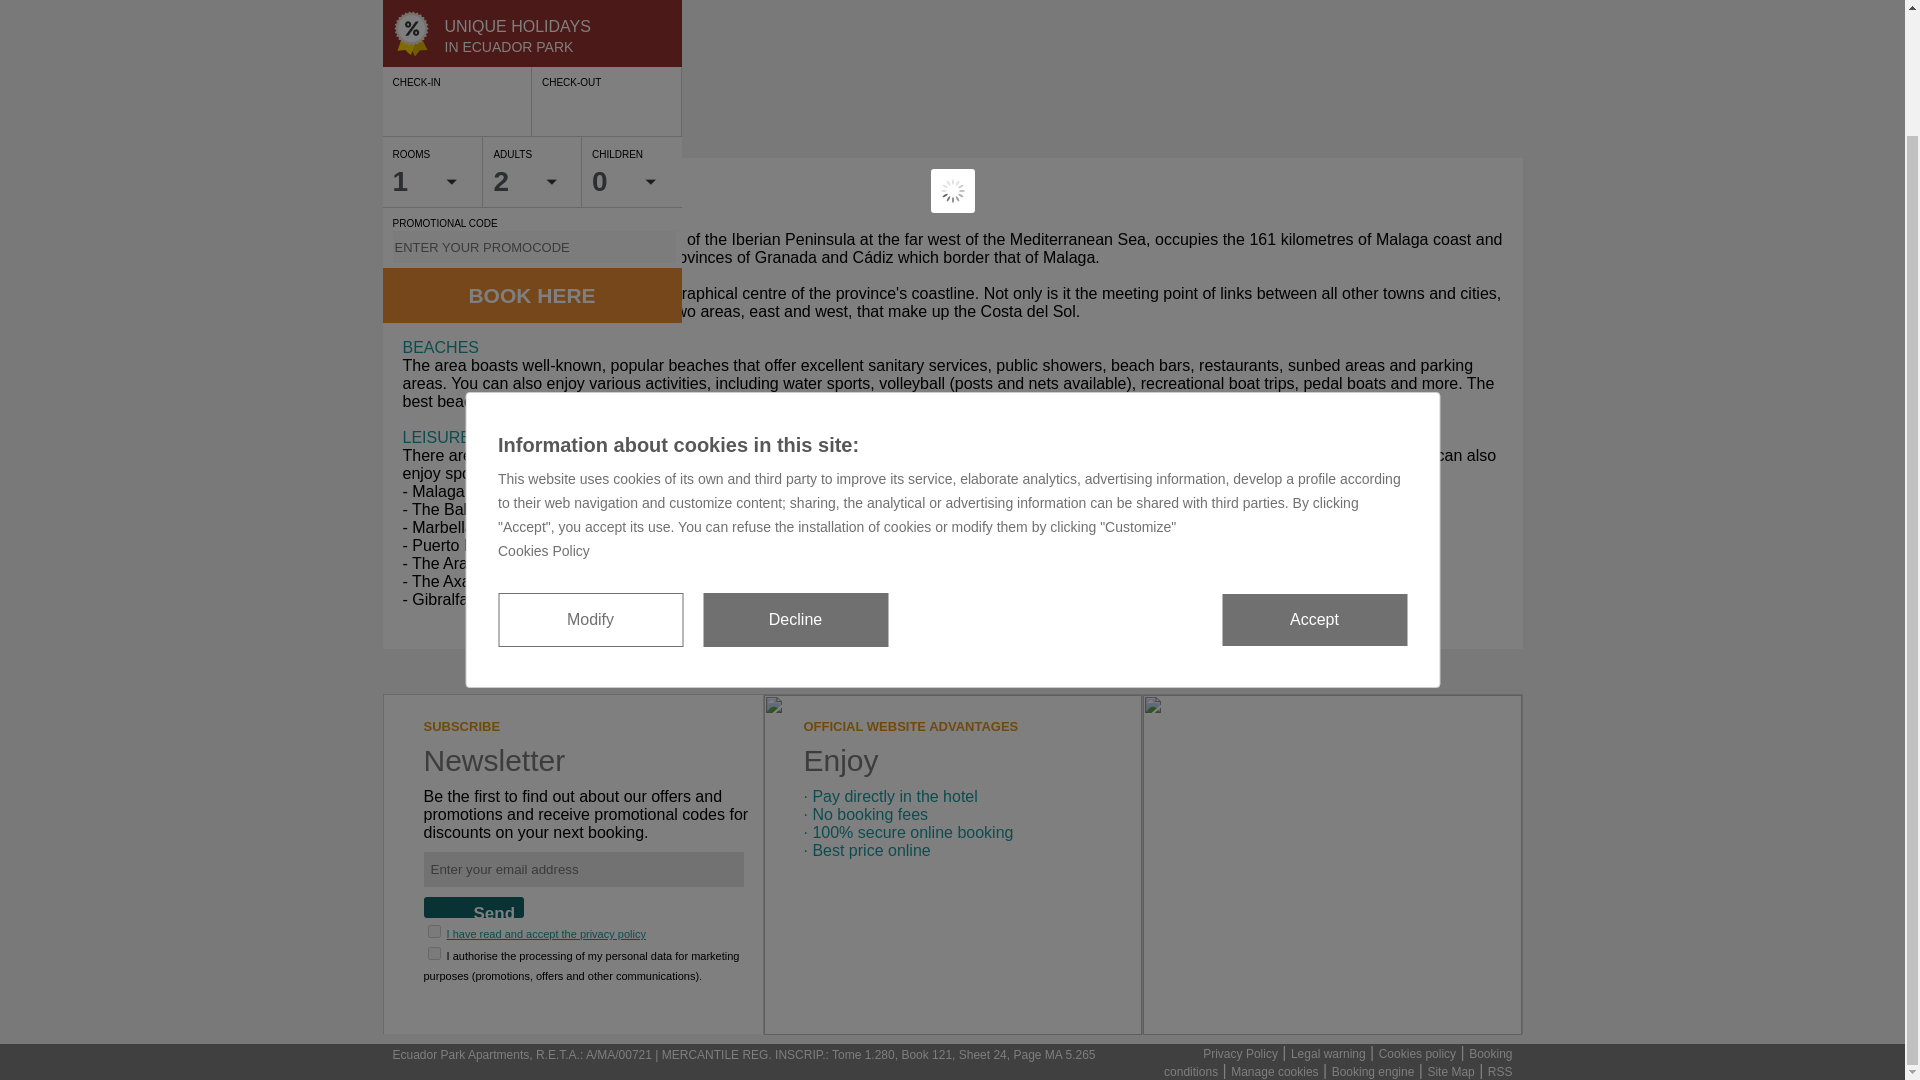 Image resolution: width=1920 pixels, height=1080 pixels. Describe the element at coordinates (434, 954) in the screenshot. I see `privacy` at that location.